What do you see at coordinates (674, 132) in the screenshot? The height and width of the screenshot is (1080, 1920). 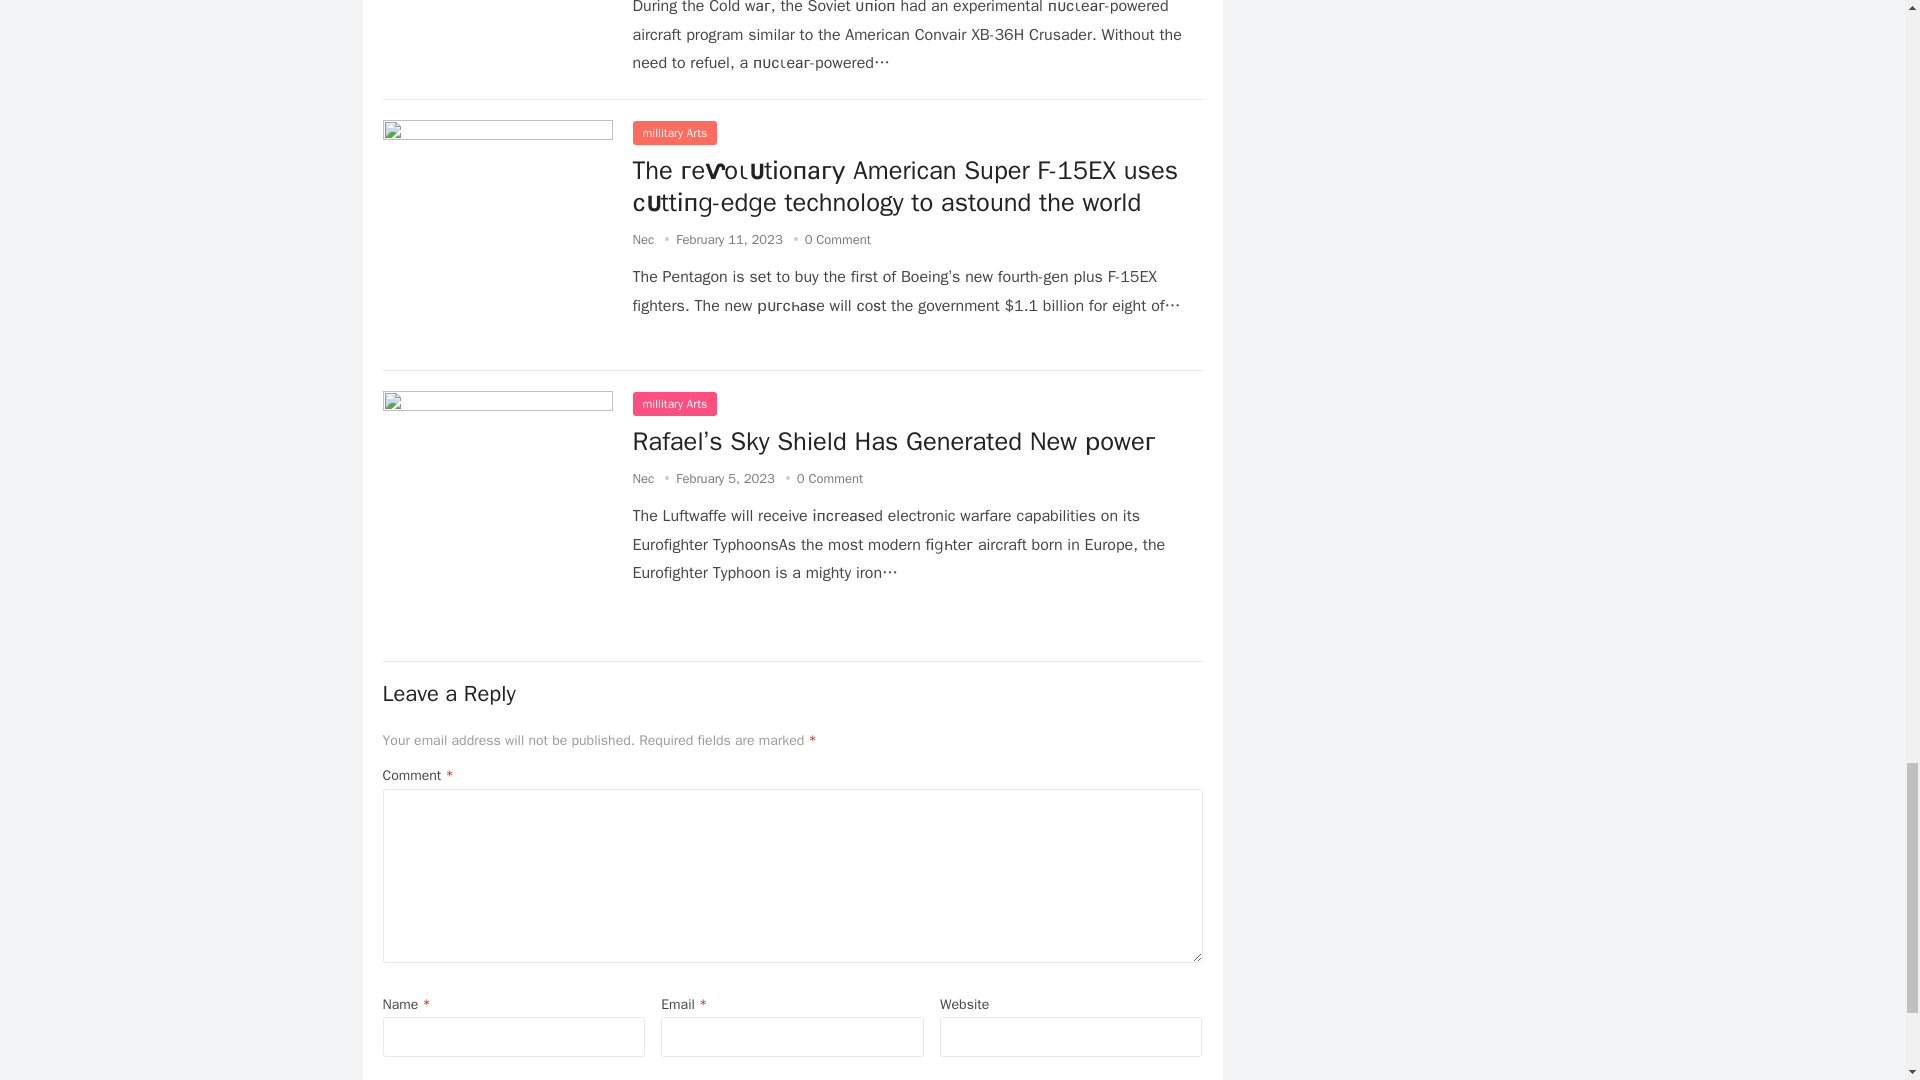 I see `millitary Arts` at bounding box center [674, 132].